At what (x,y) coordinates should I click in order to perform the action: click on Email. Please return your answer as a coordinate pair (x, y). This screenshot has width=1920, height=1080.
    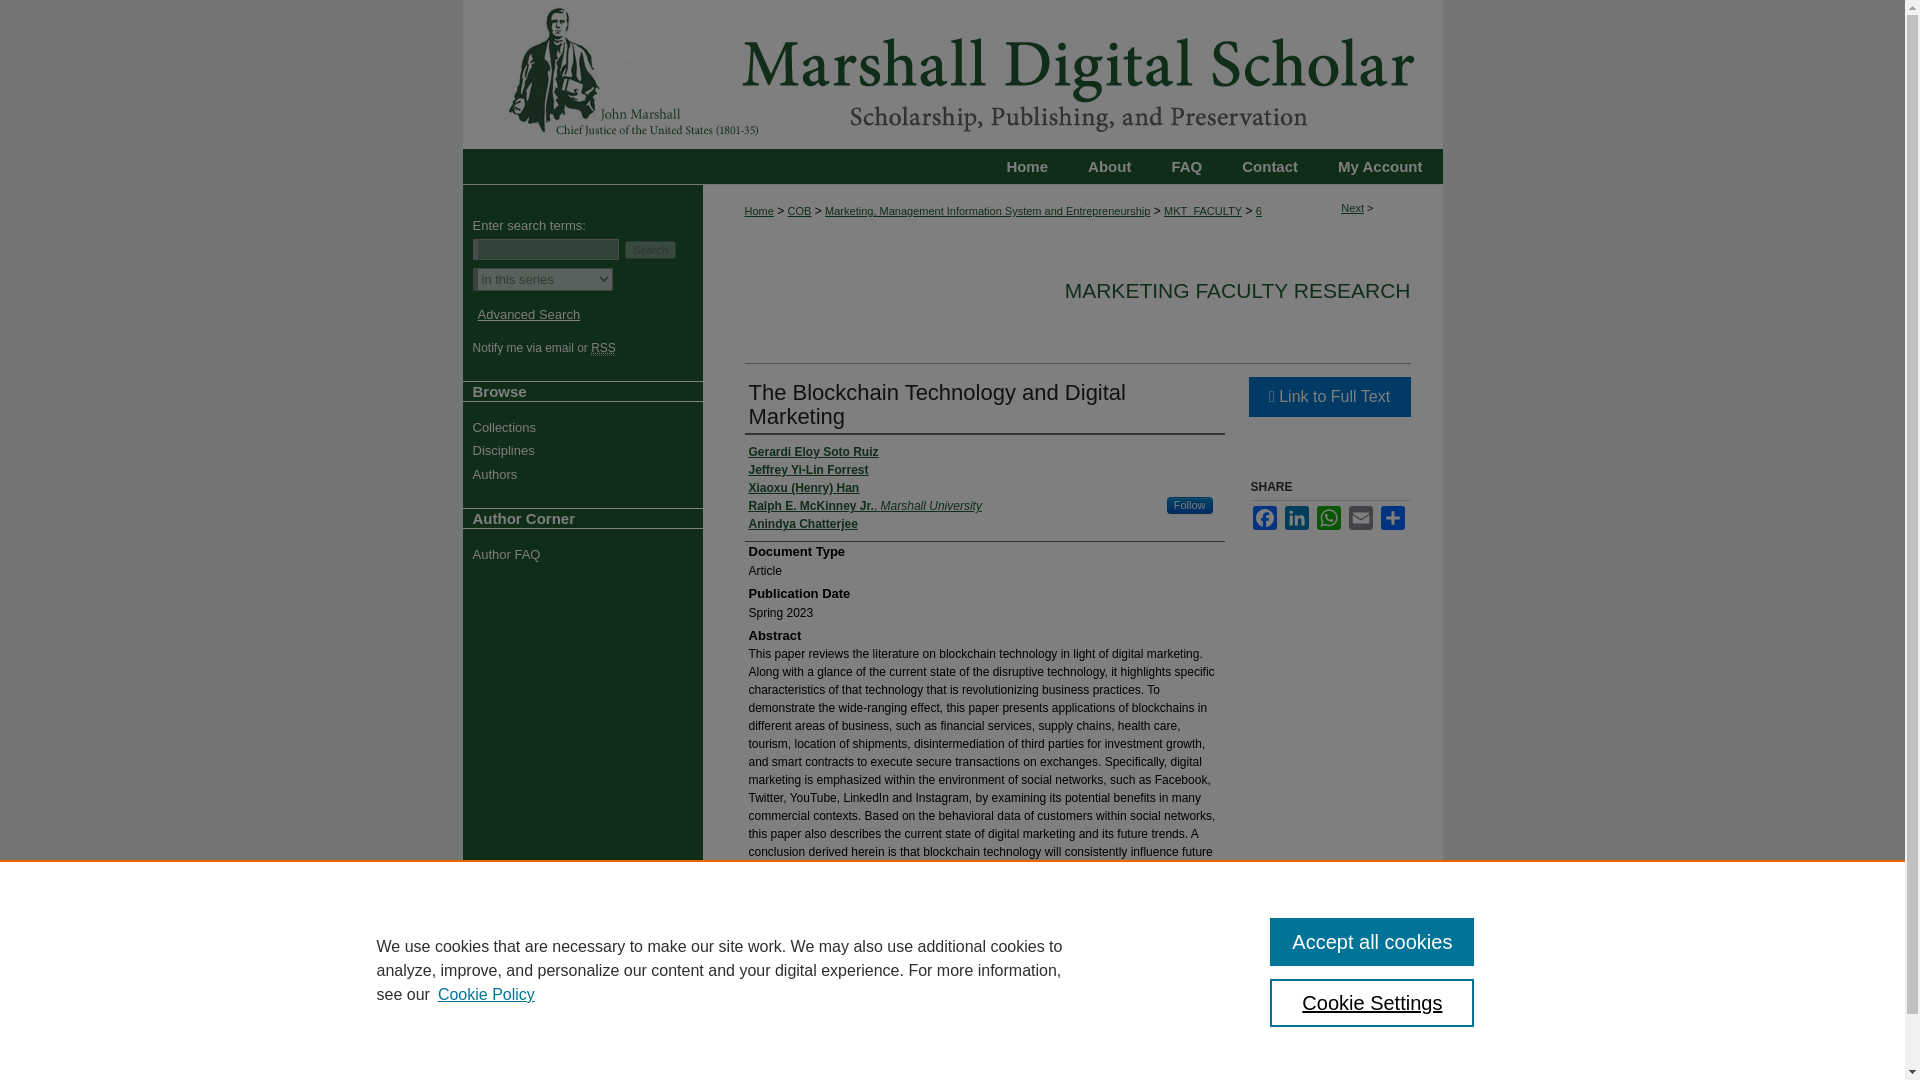
    Looking at the image, I should click on (1360, 518).